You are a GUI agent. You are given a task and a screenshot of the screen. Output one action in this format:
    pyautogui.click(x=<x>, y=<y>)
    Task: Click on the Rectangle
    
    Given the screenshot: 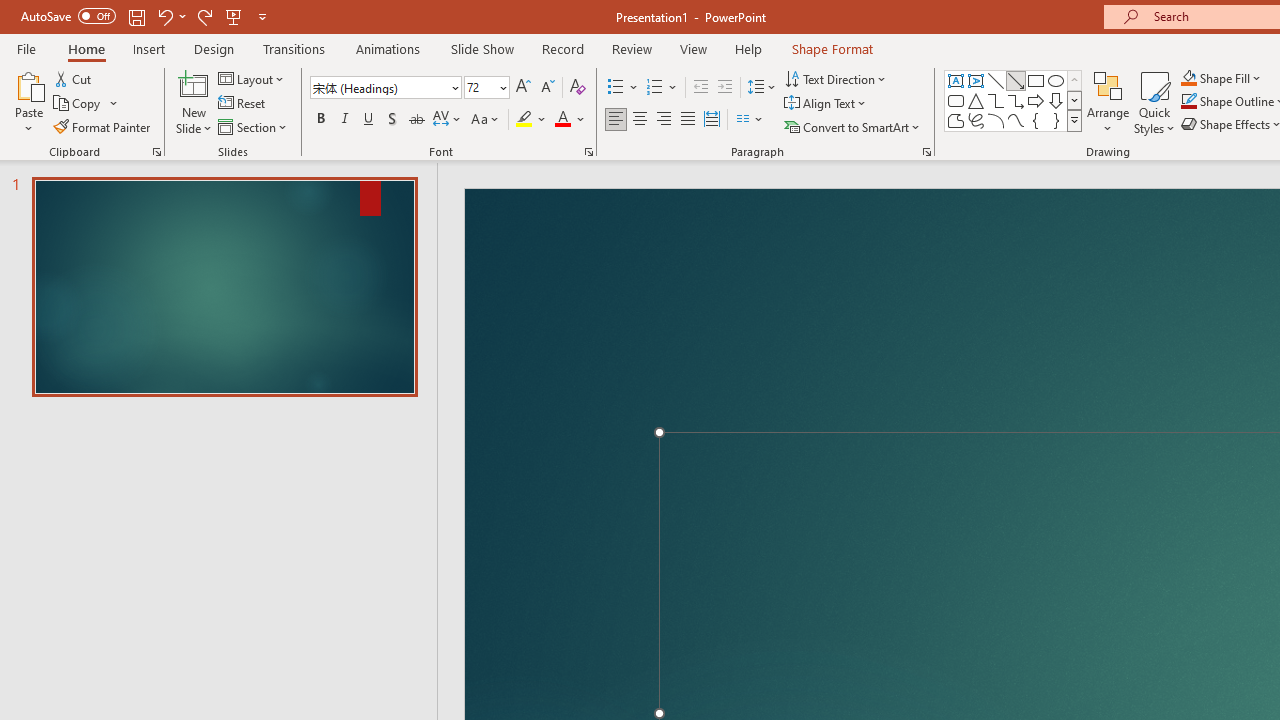 What is the action you would take?
    pyautogui.click(x=1036, y=80)
    